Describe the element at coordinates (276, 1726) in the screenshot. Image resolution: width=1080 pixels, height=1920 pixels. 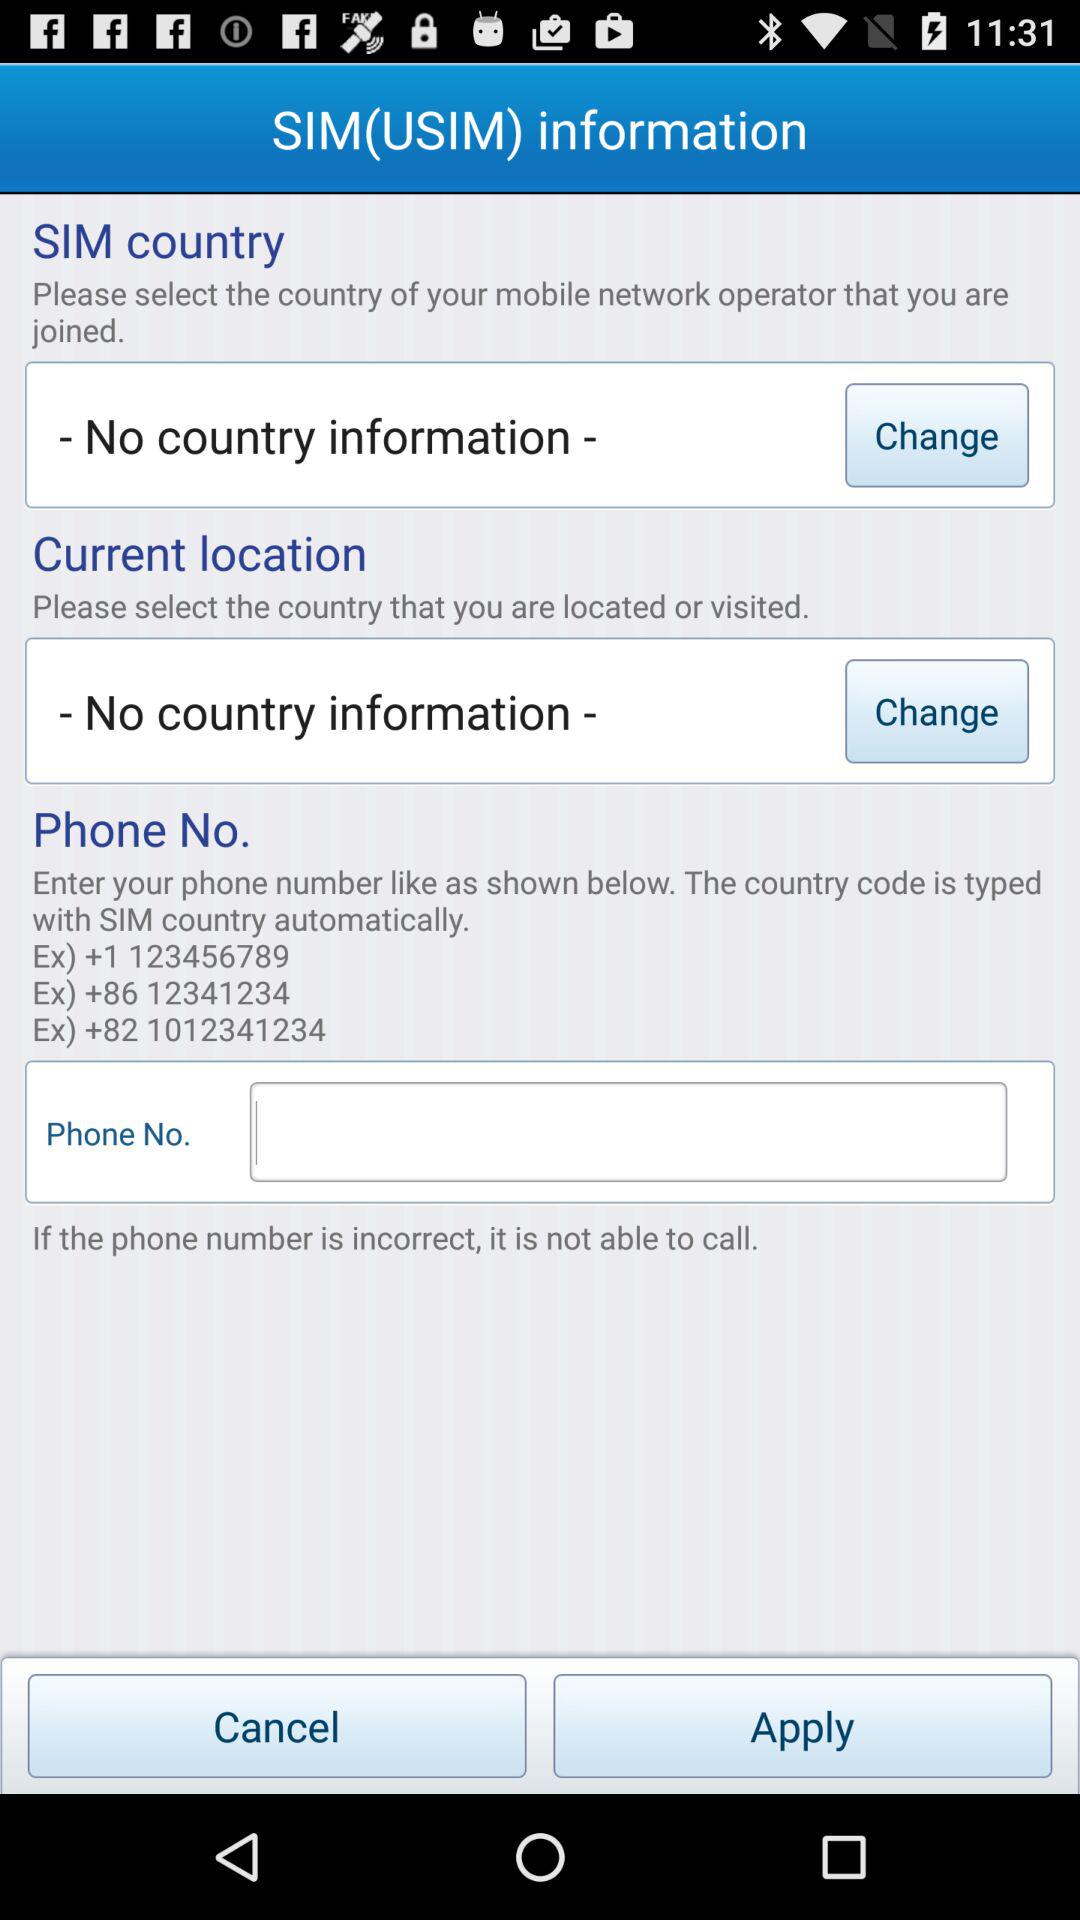
I see `press the icon to the left of the apply` at that location.